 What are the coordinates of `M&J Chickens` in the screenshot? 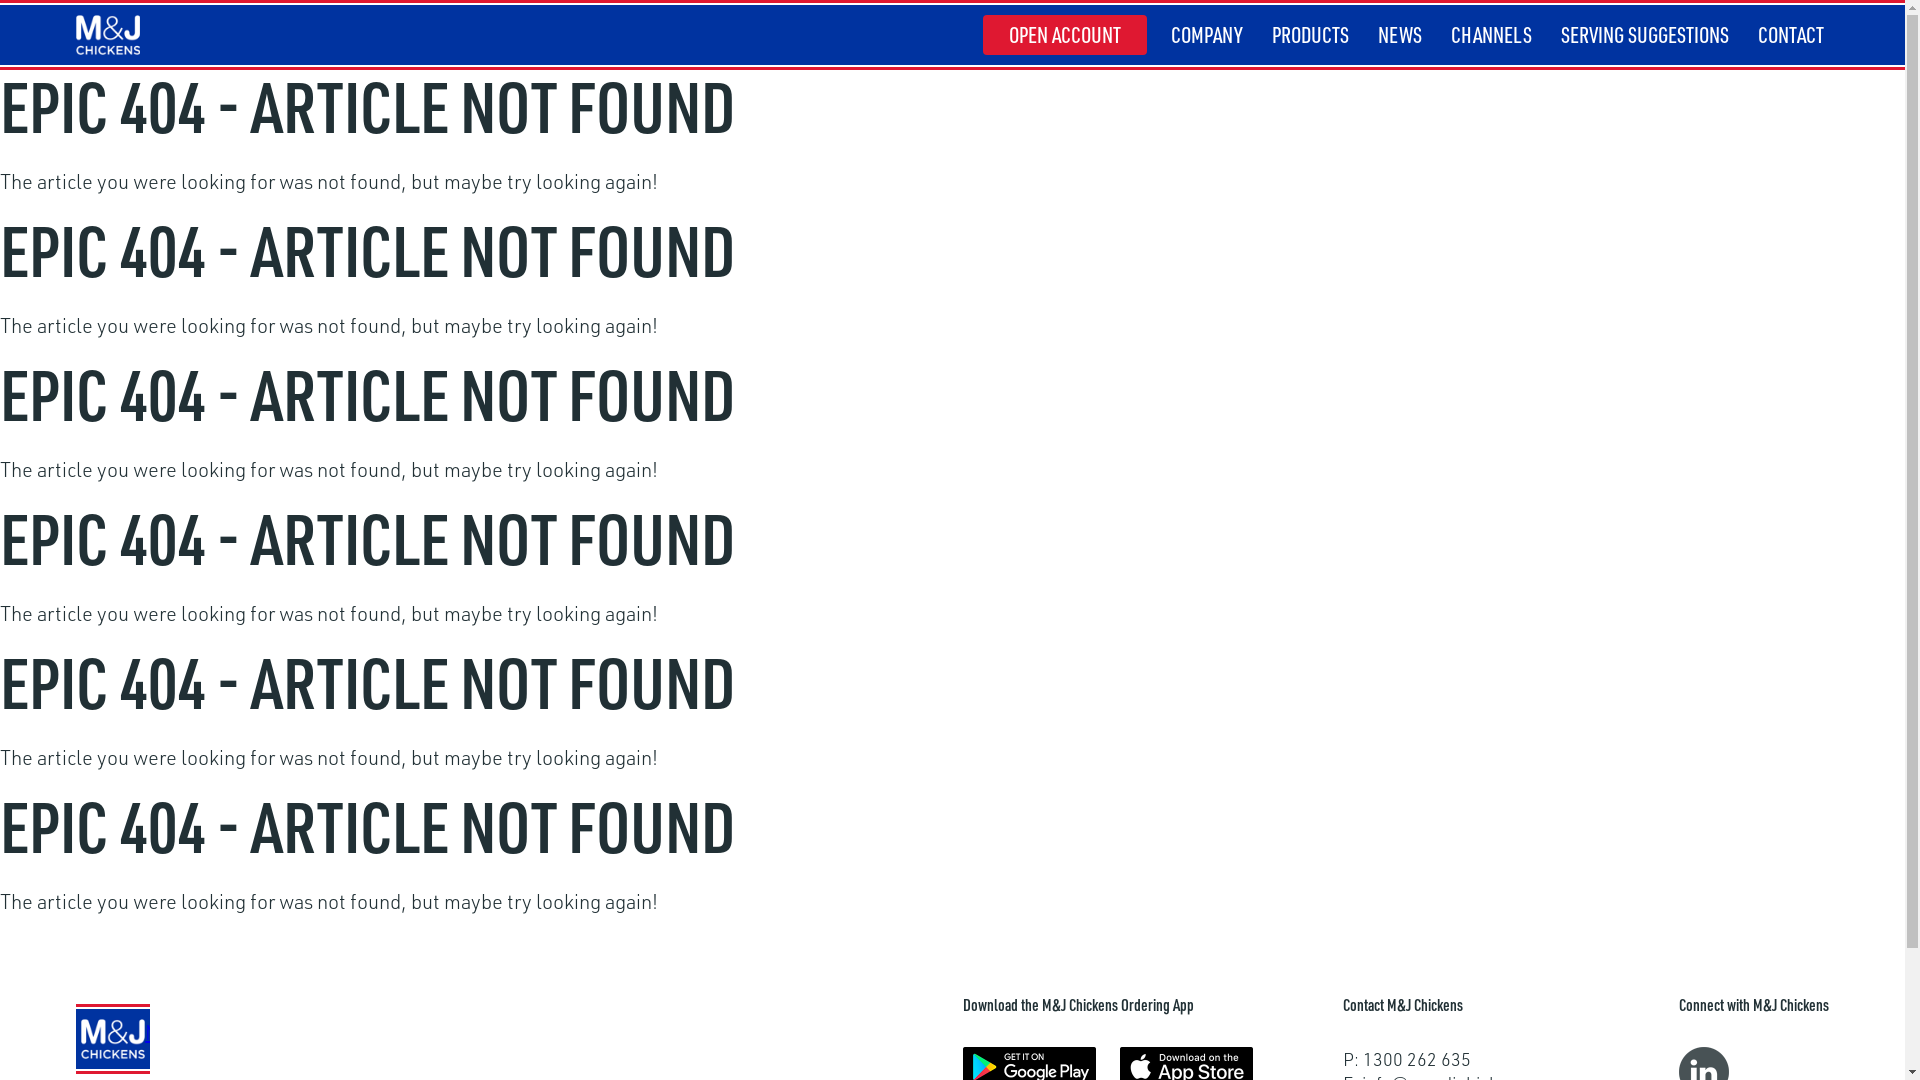 It's located at (113, 1039).